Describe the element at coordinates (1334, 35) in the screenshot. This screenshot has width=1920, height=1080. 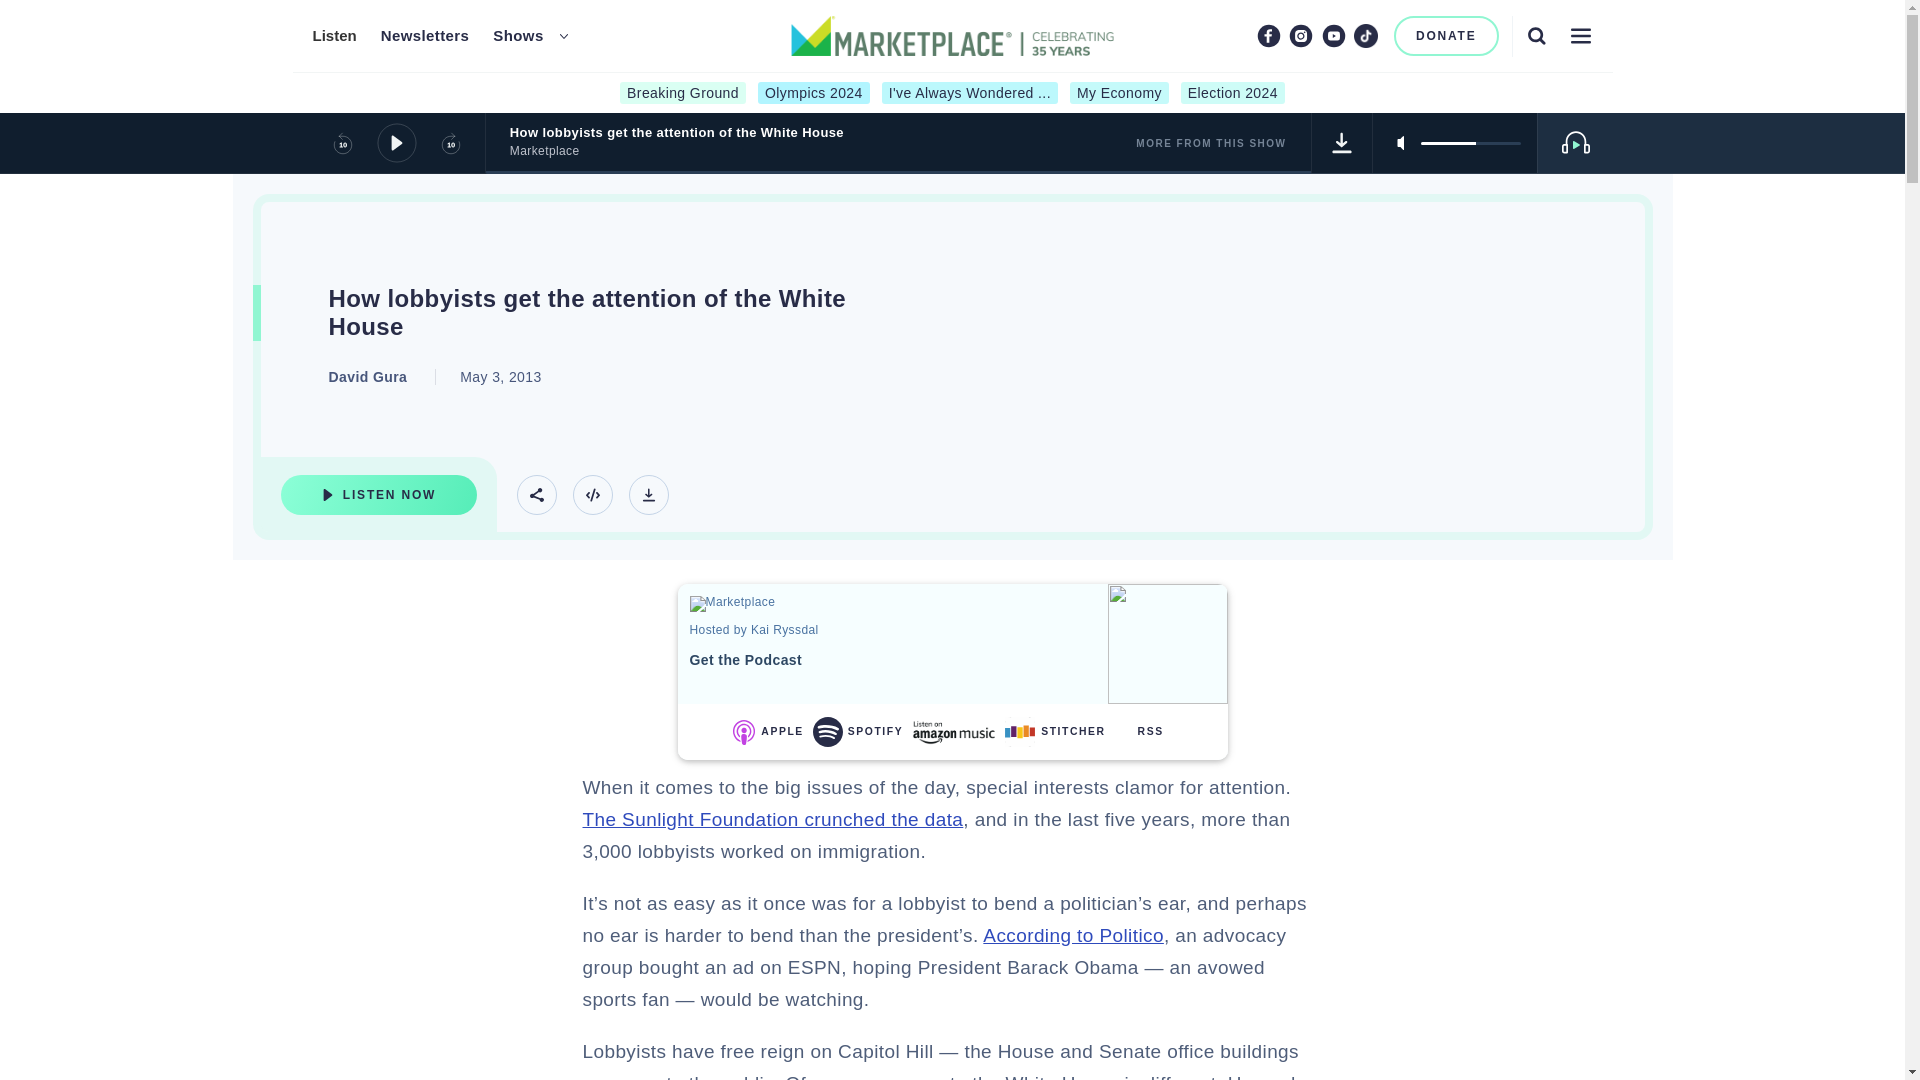
I see `Youtube` at that location.